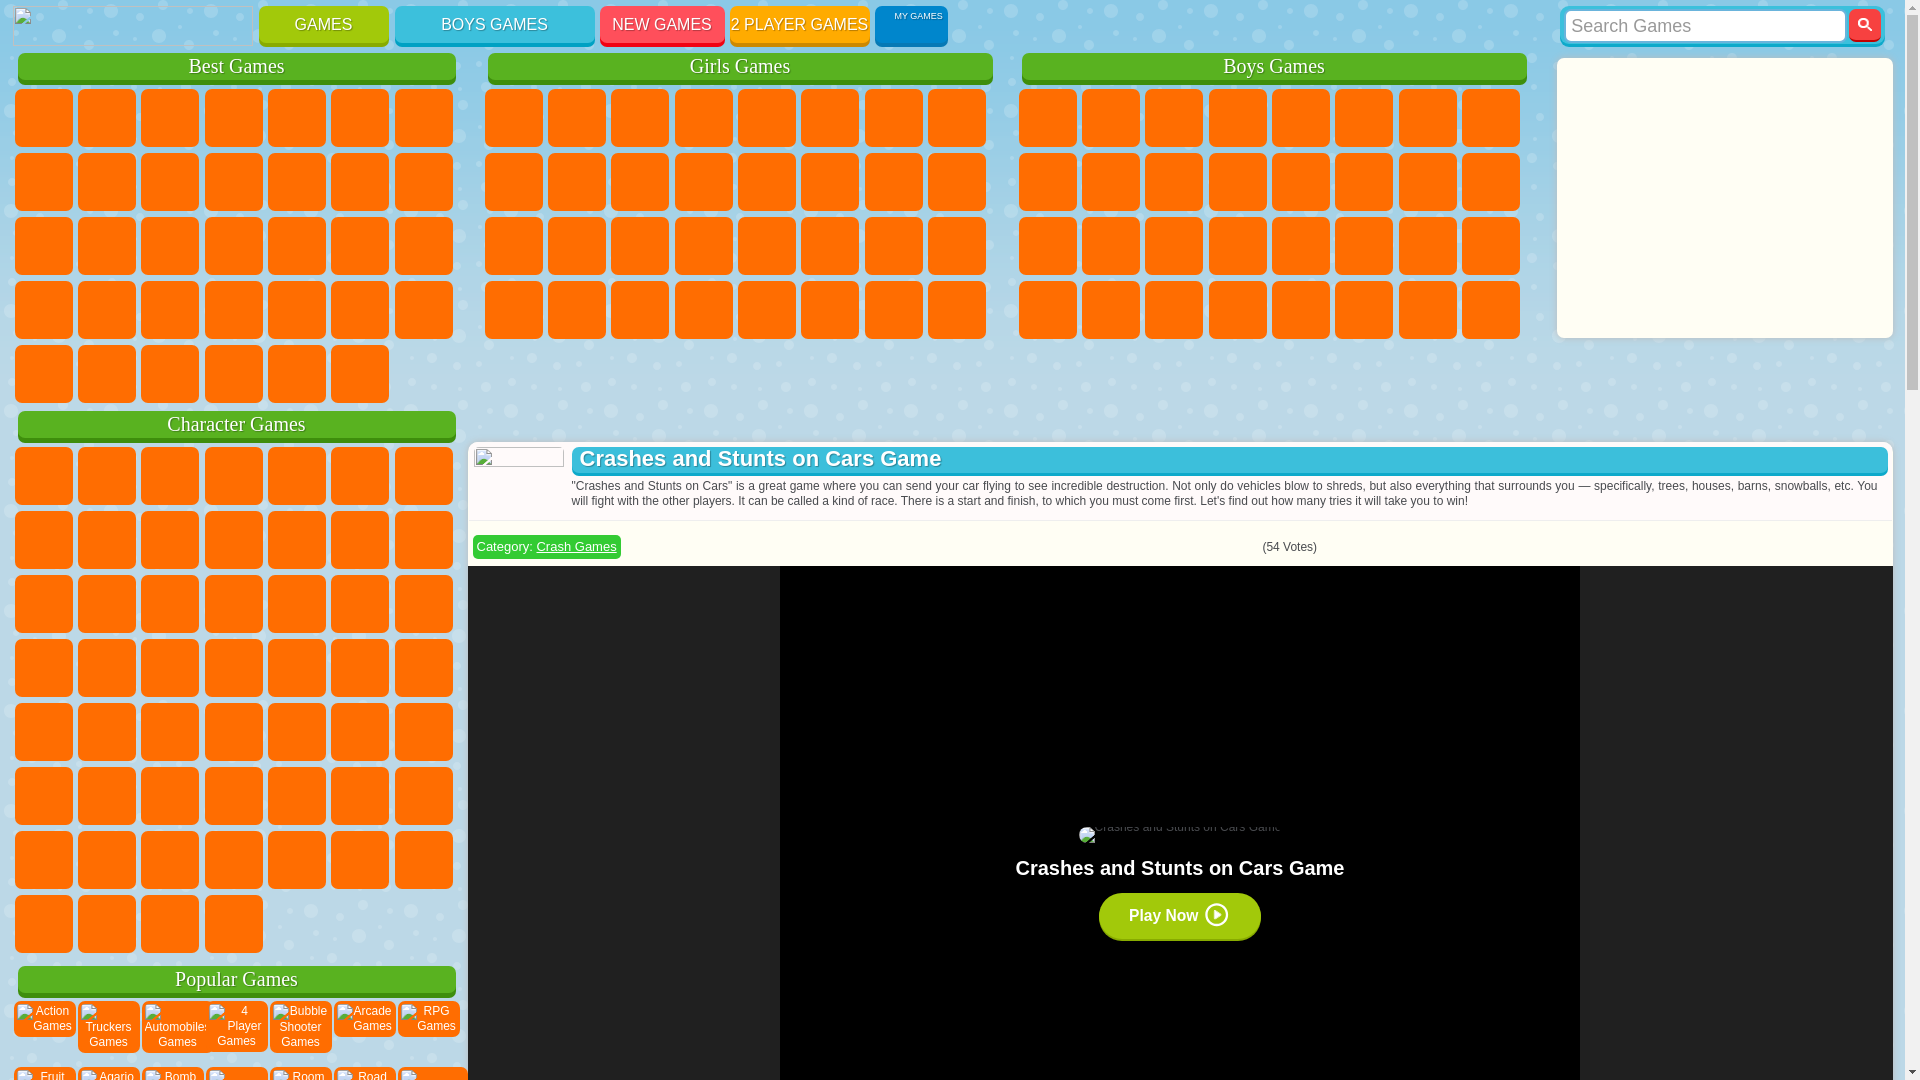 The height and width of the screenshot is (1080, 1920). I want to click on BOYS GAMES, so click(493, 24).